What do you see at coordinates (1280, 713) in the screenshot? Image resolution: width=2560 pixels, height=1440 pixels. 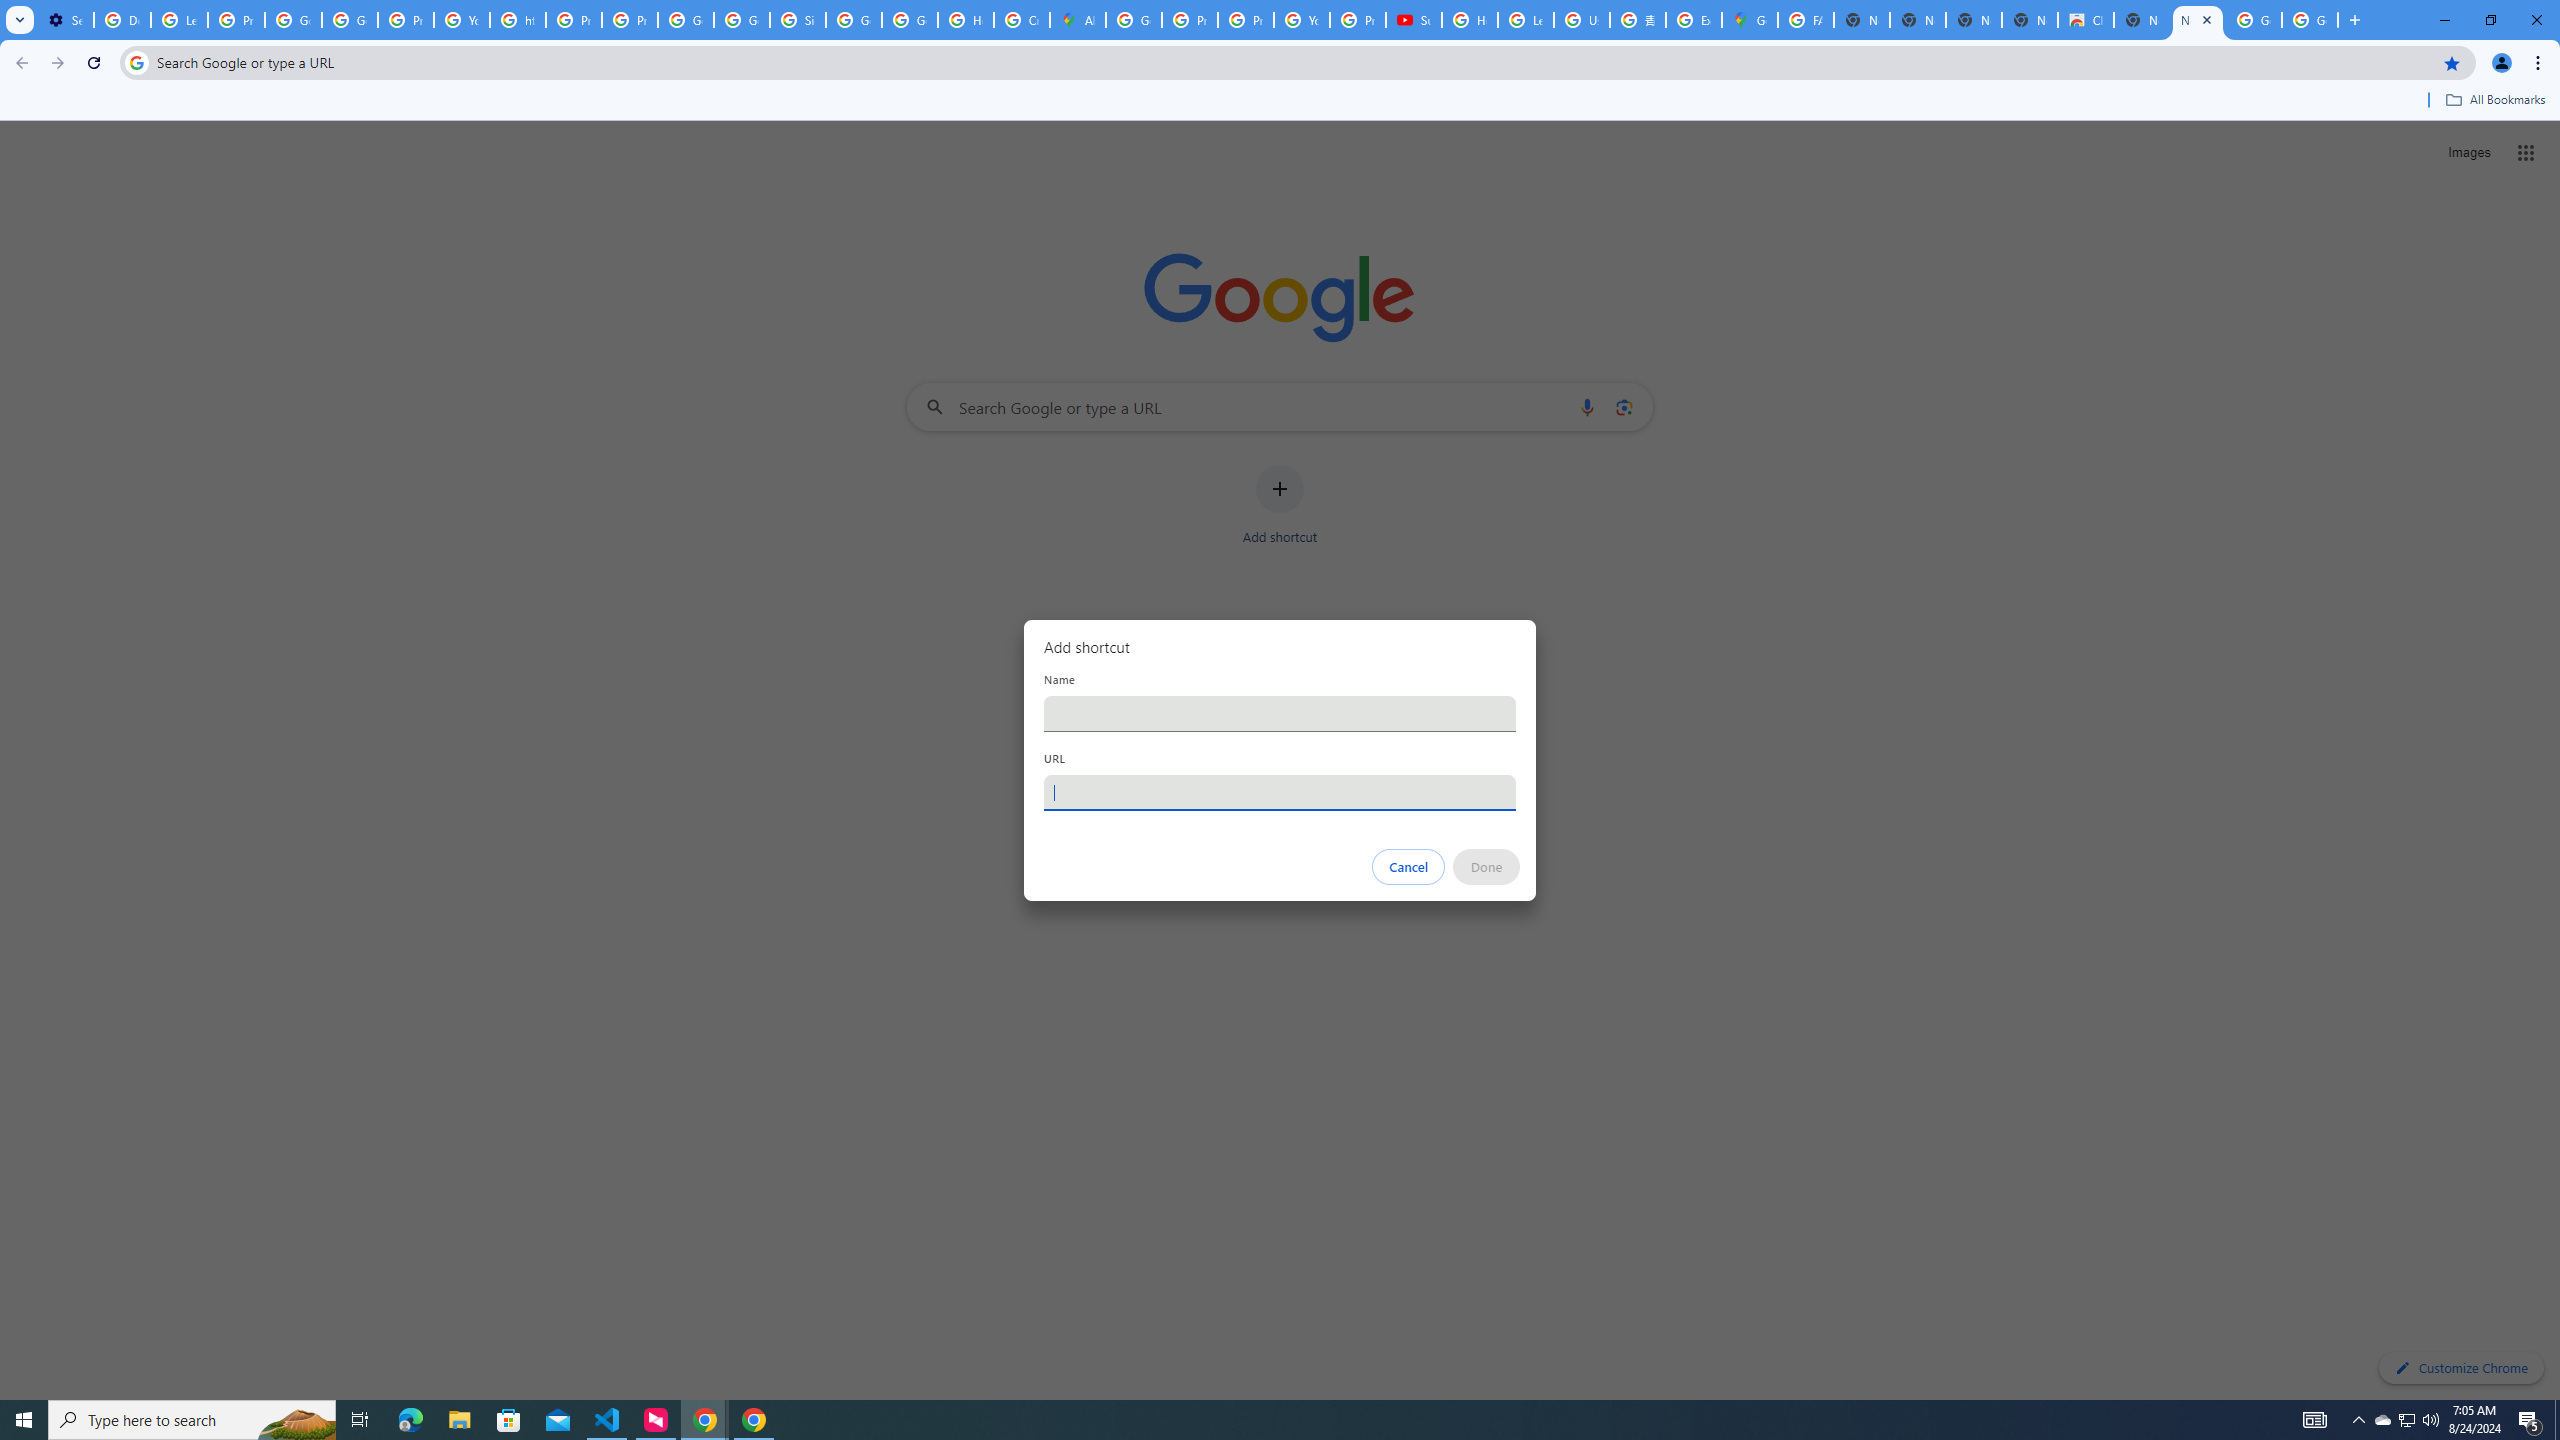 I see `Name` at bounding box center [1280, 713].